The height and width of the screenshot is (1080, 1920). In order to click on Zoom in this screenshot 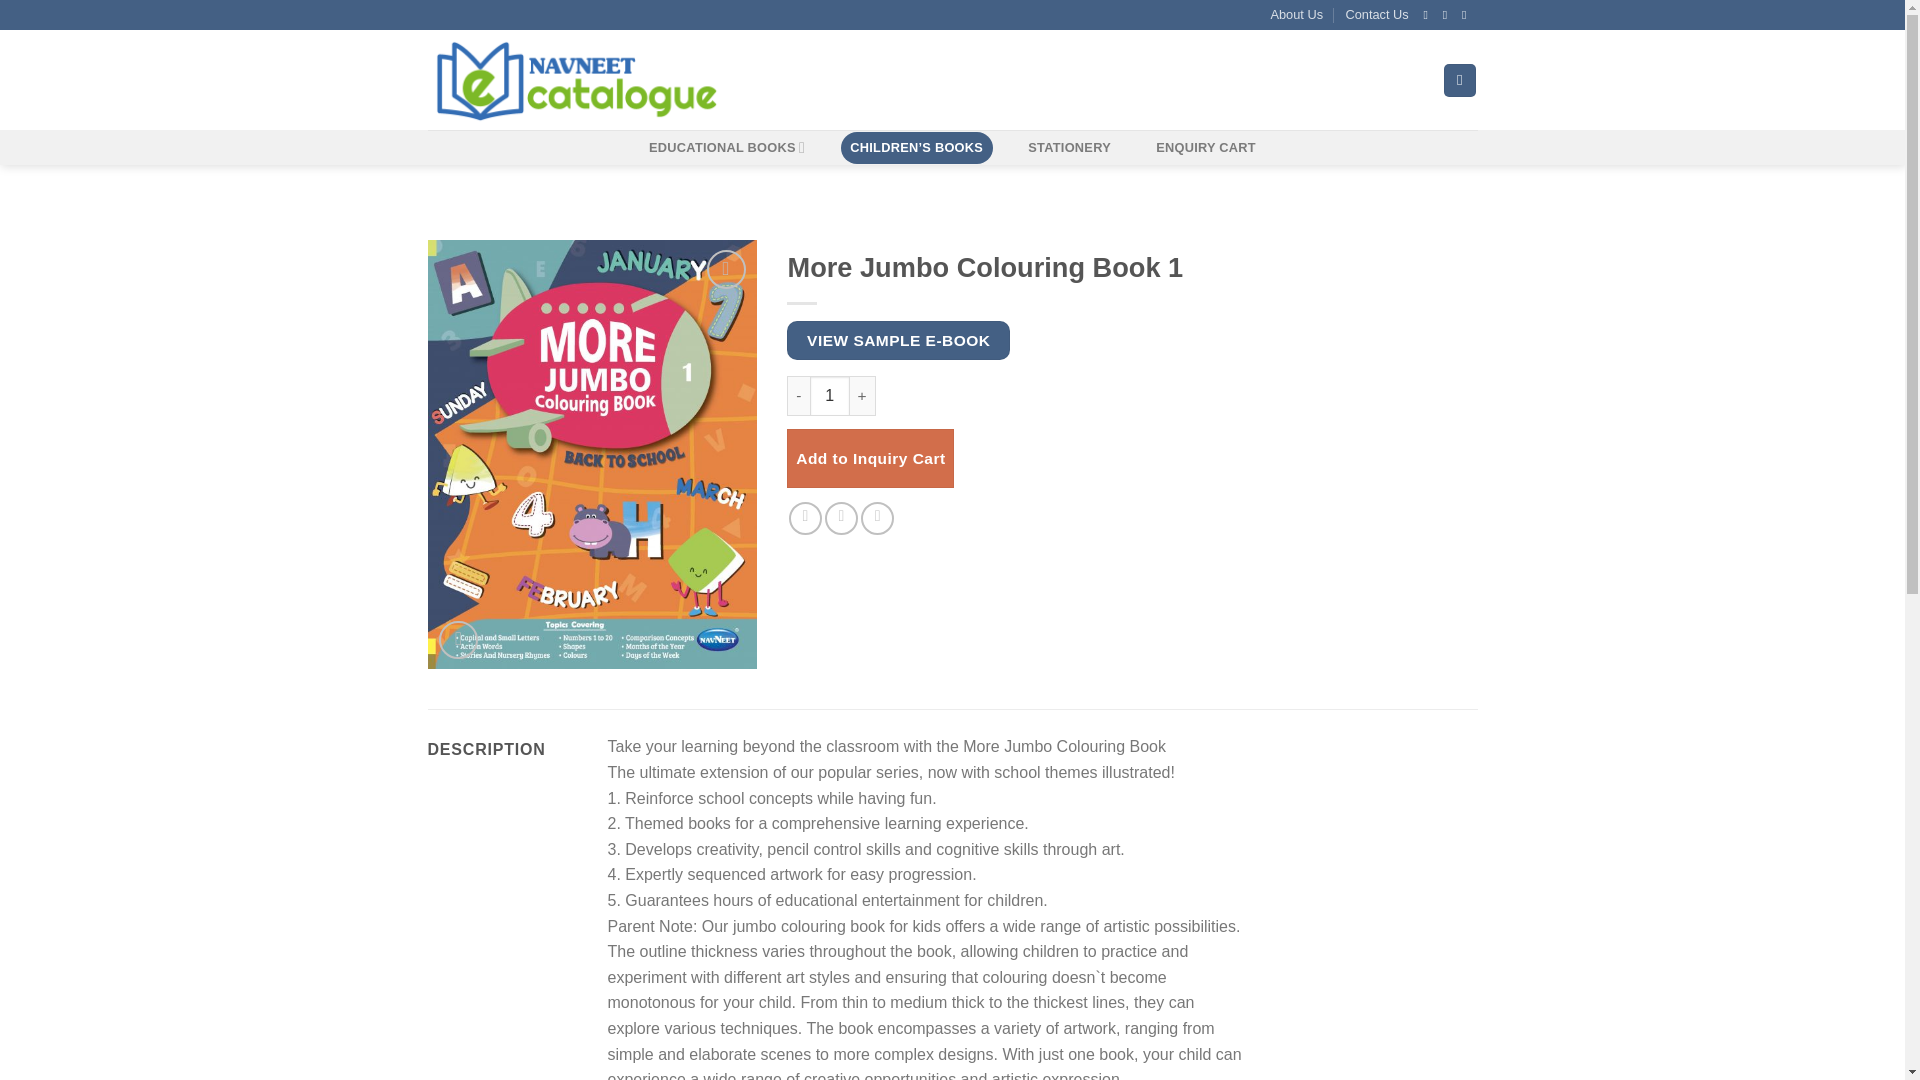, I will do `click(458, 640)`.